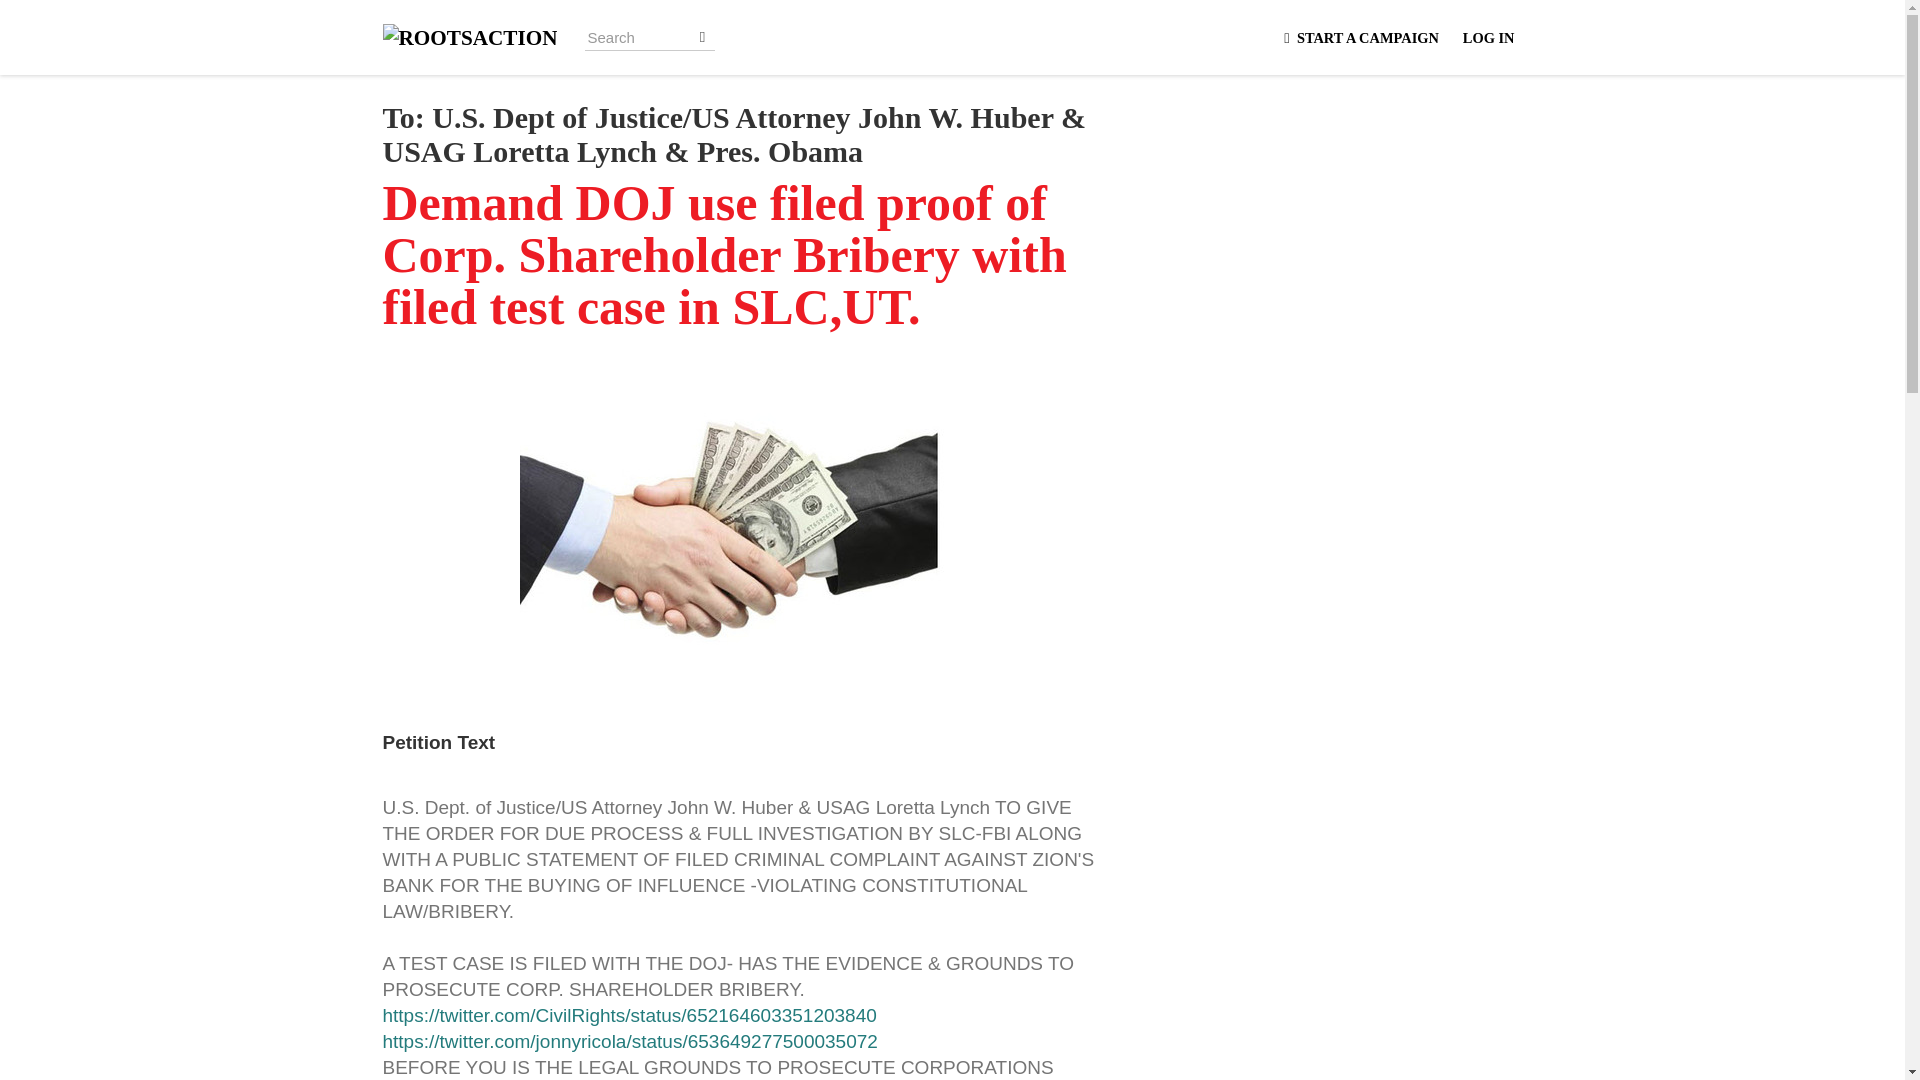  Describe the element at coordinates (1488, 36) in the screenshot. I see `LOG IN` at that location.